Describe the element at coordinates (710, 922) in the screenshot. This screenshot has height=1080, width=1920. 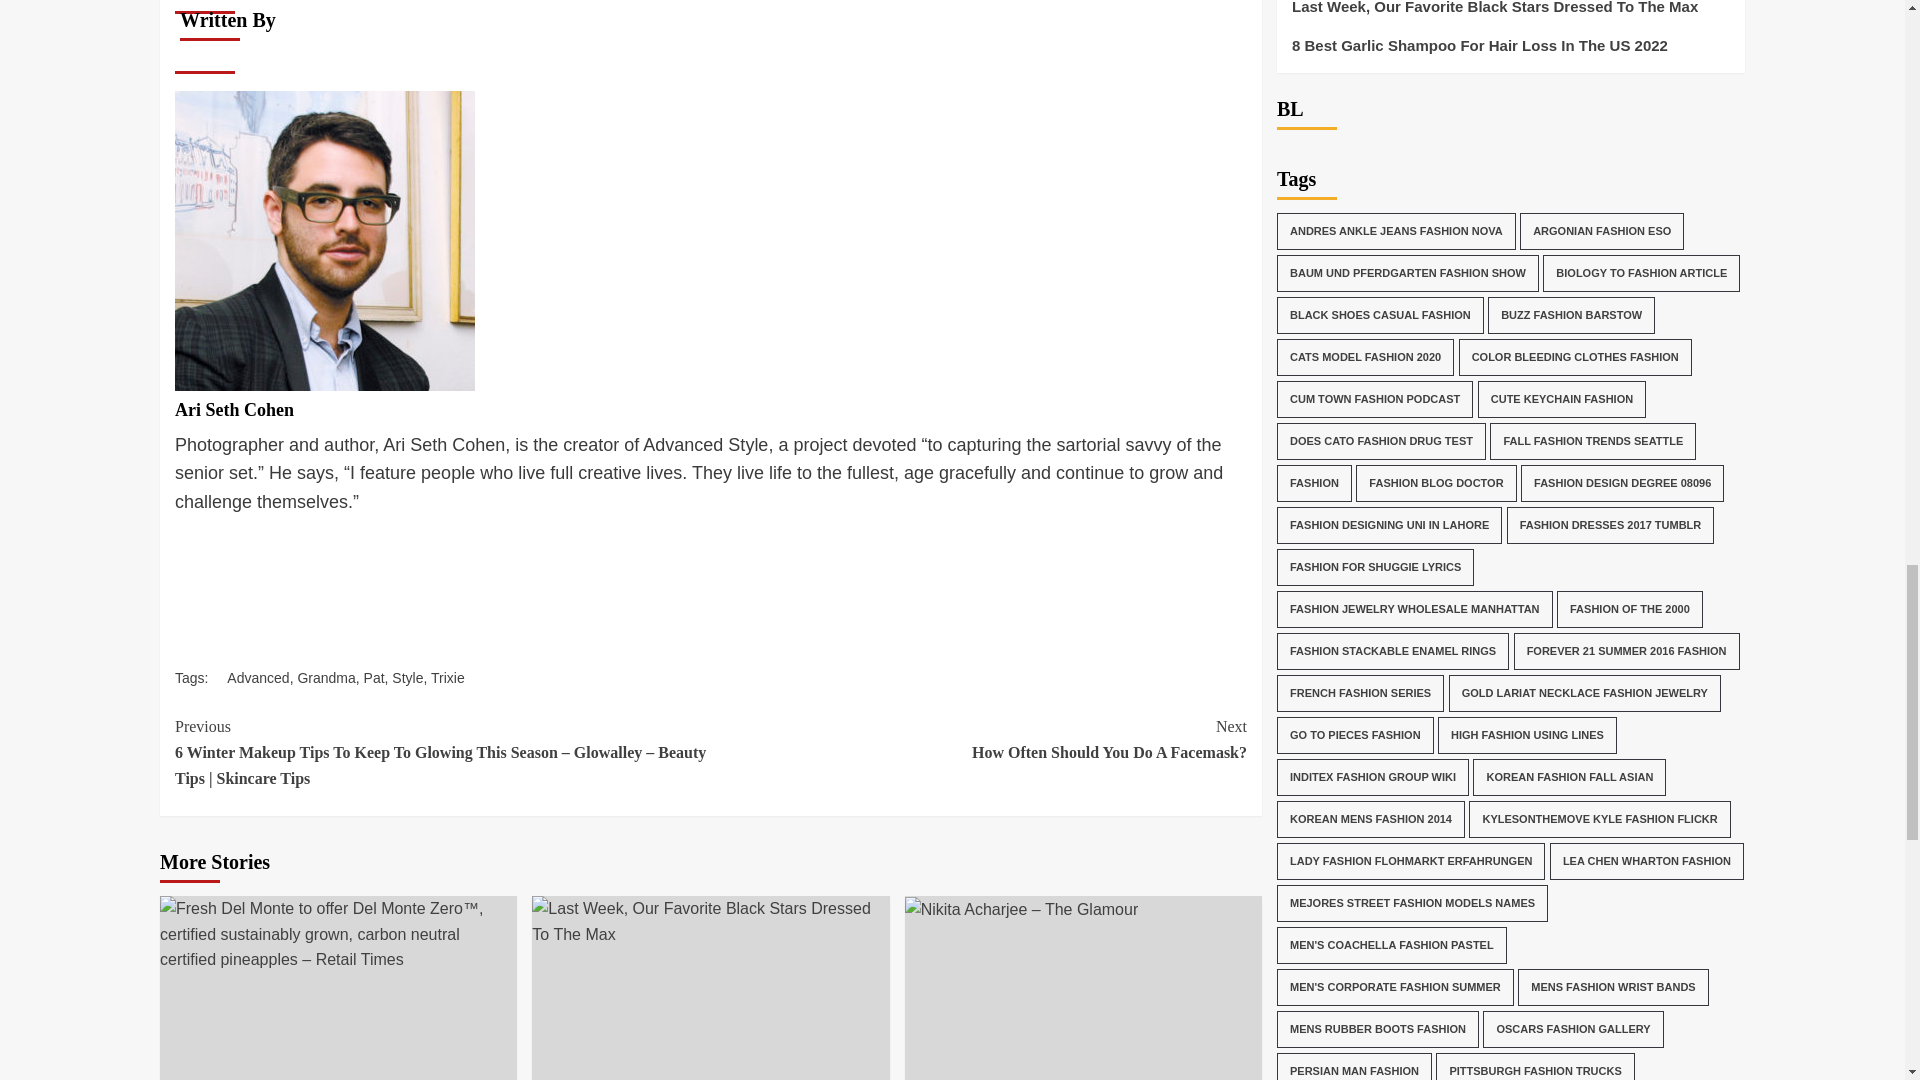
I see `Last Week, Our Favorite Black Stars Dressed To The Max` at that location.